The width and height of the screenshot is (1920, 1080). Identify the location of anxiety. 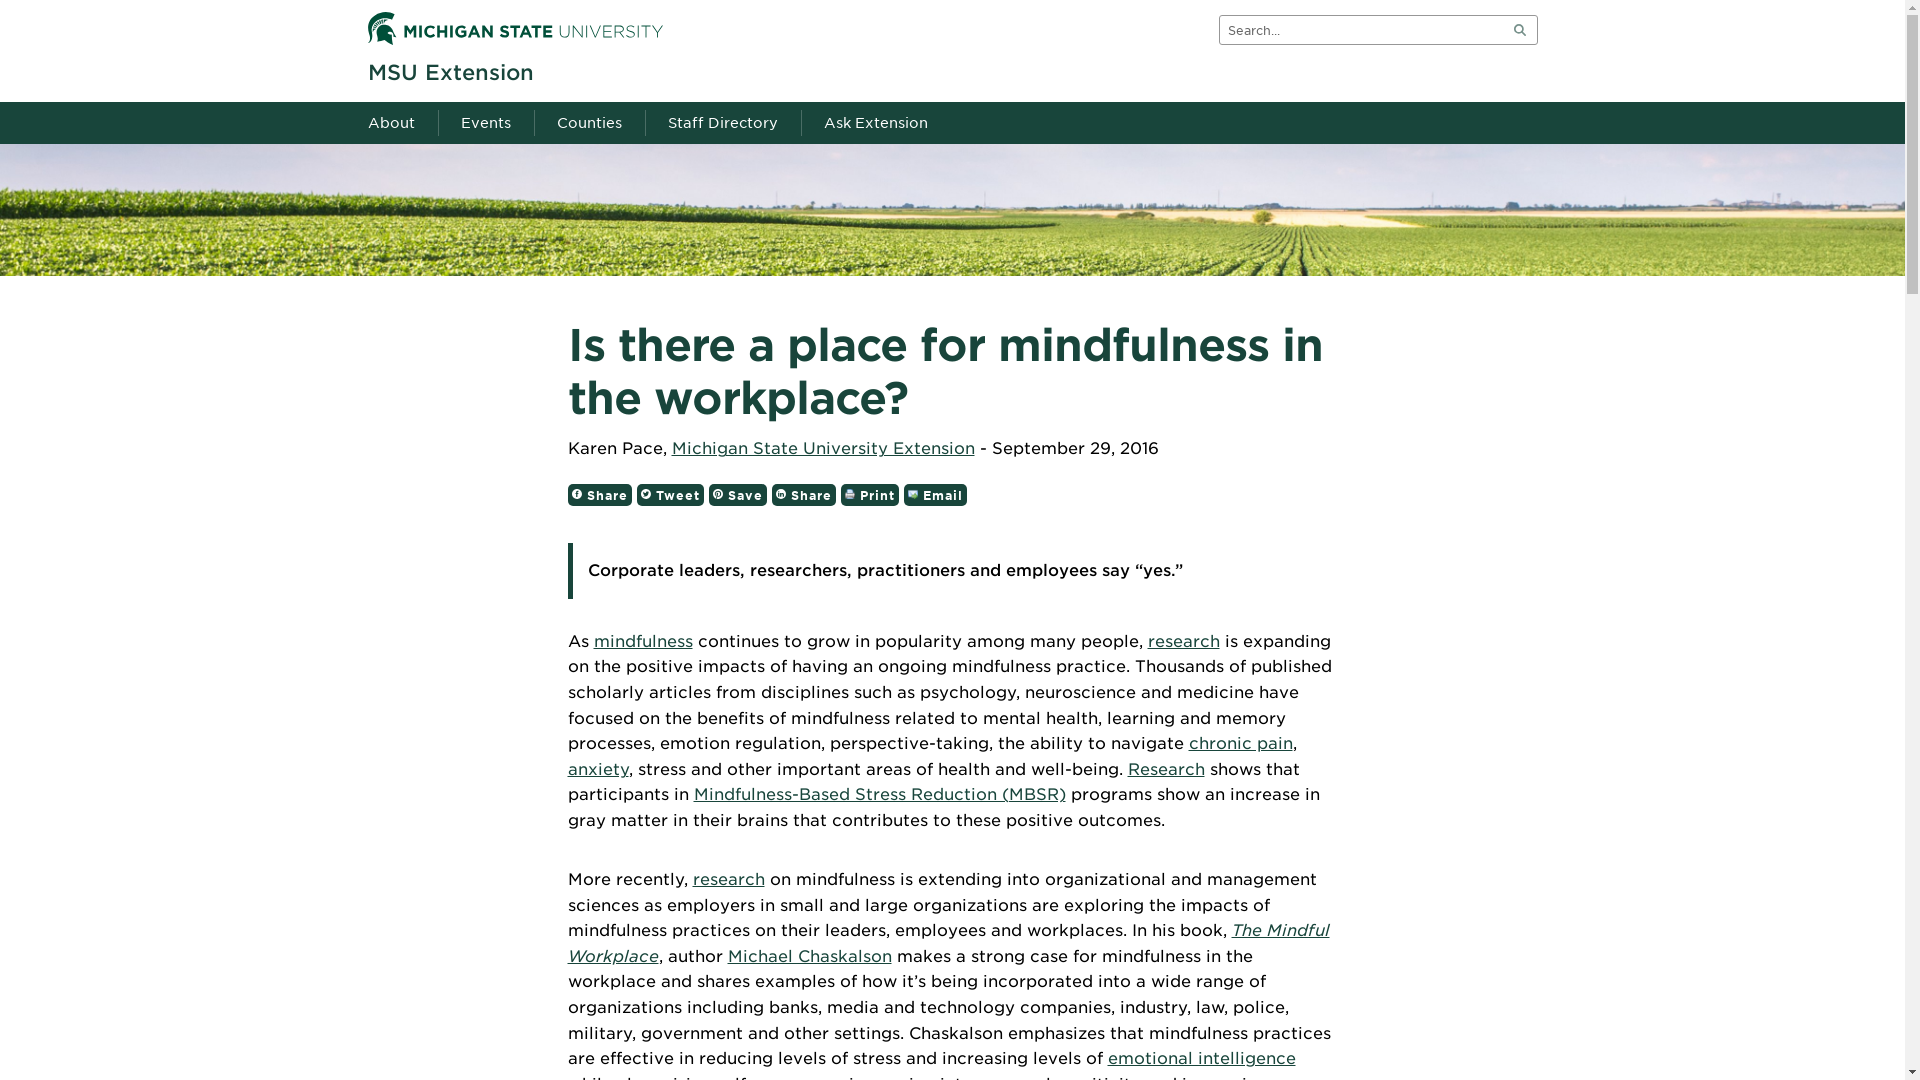
(598, 769).